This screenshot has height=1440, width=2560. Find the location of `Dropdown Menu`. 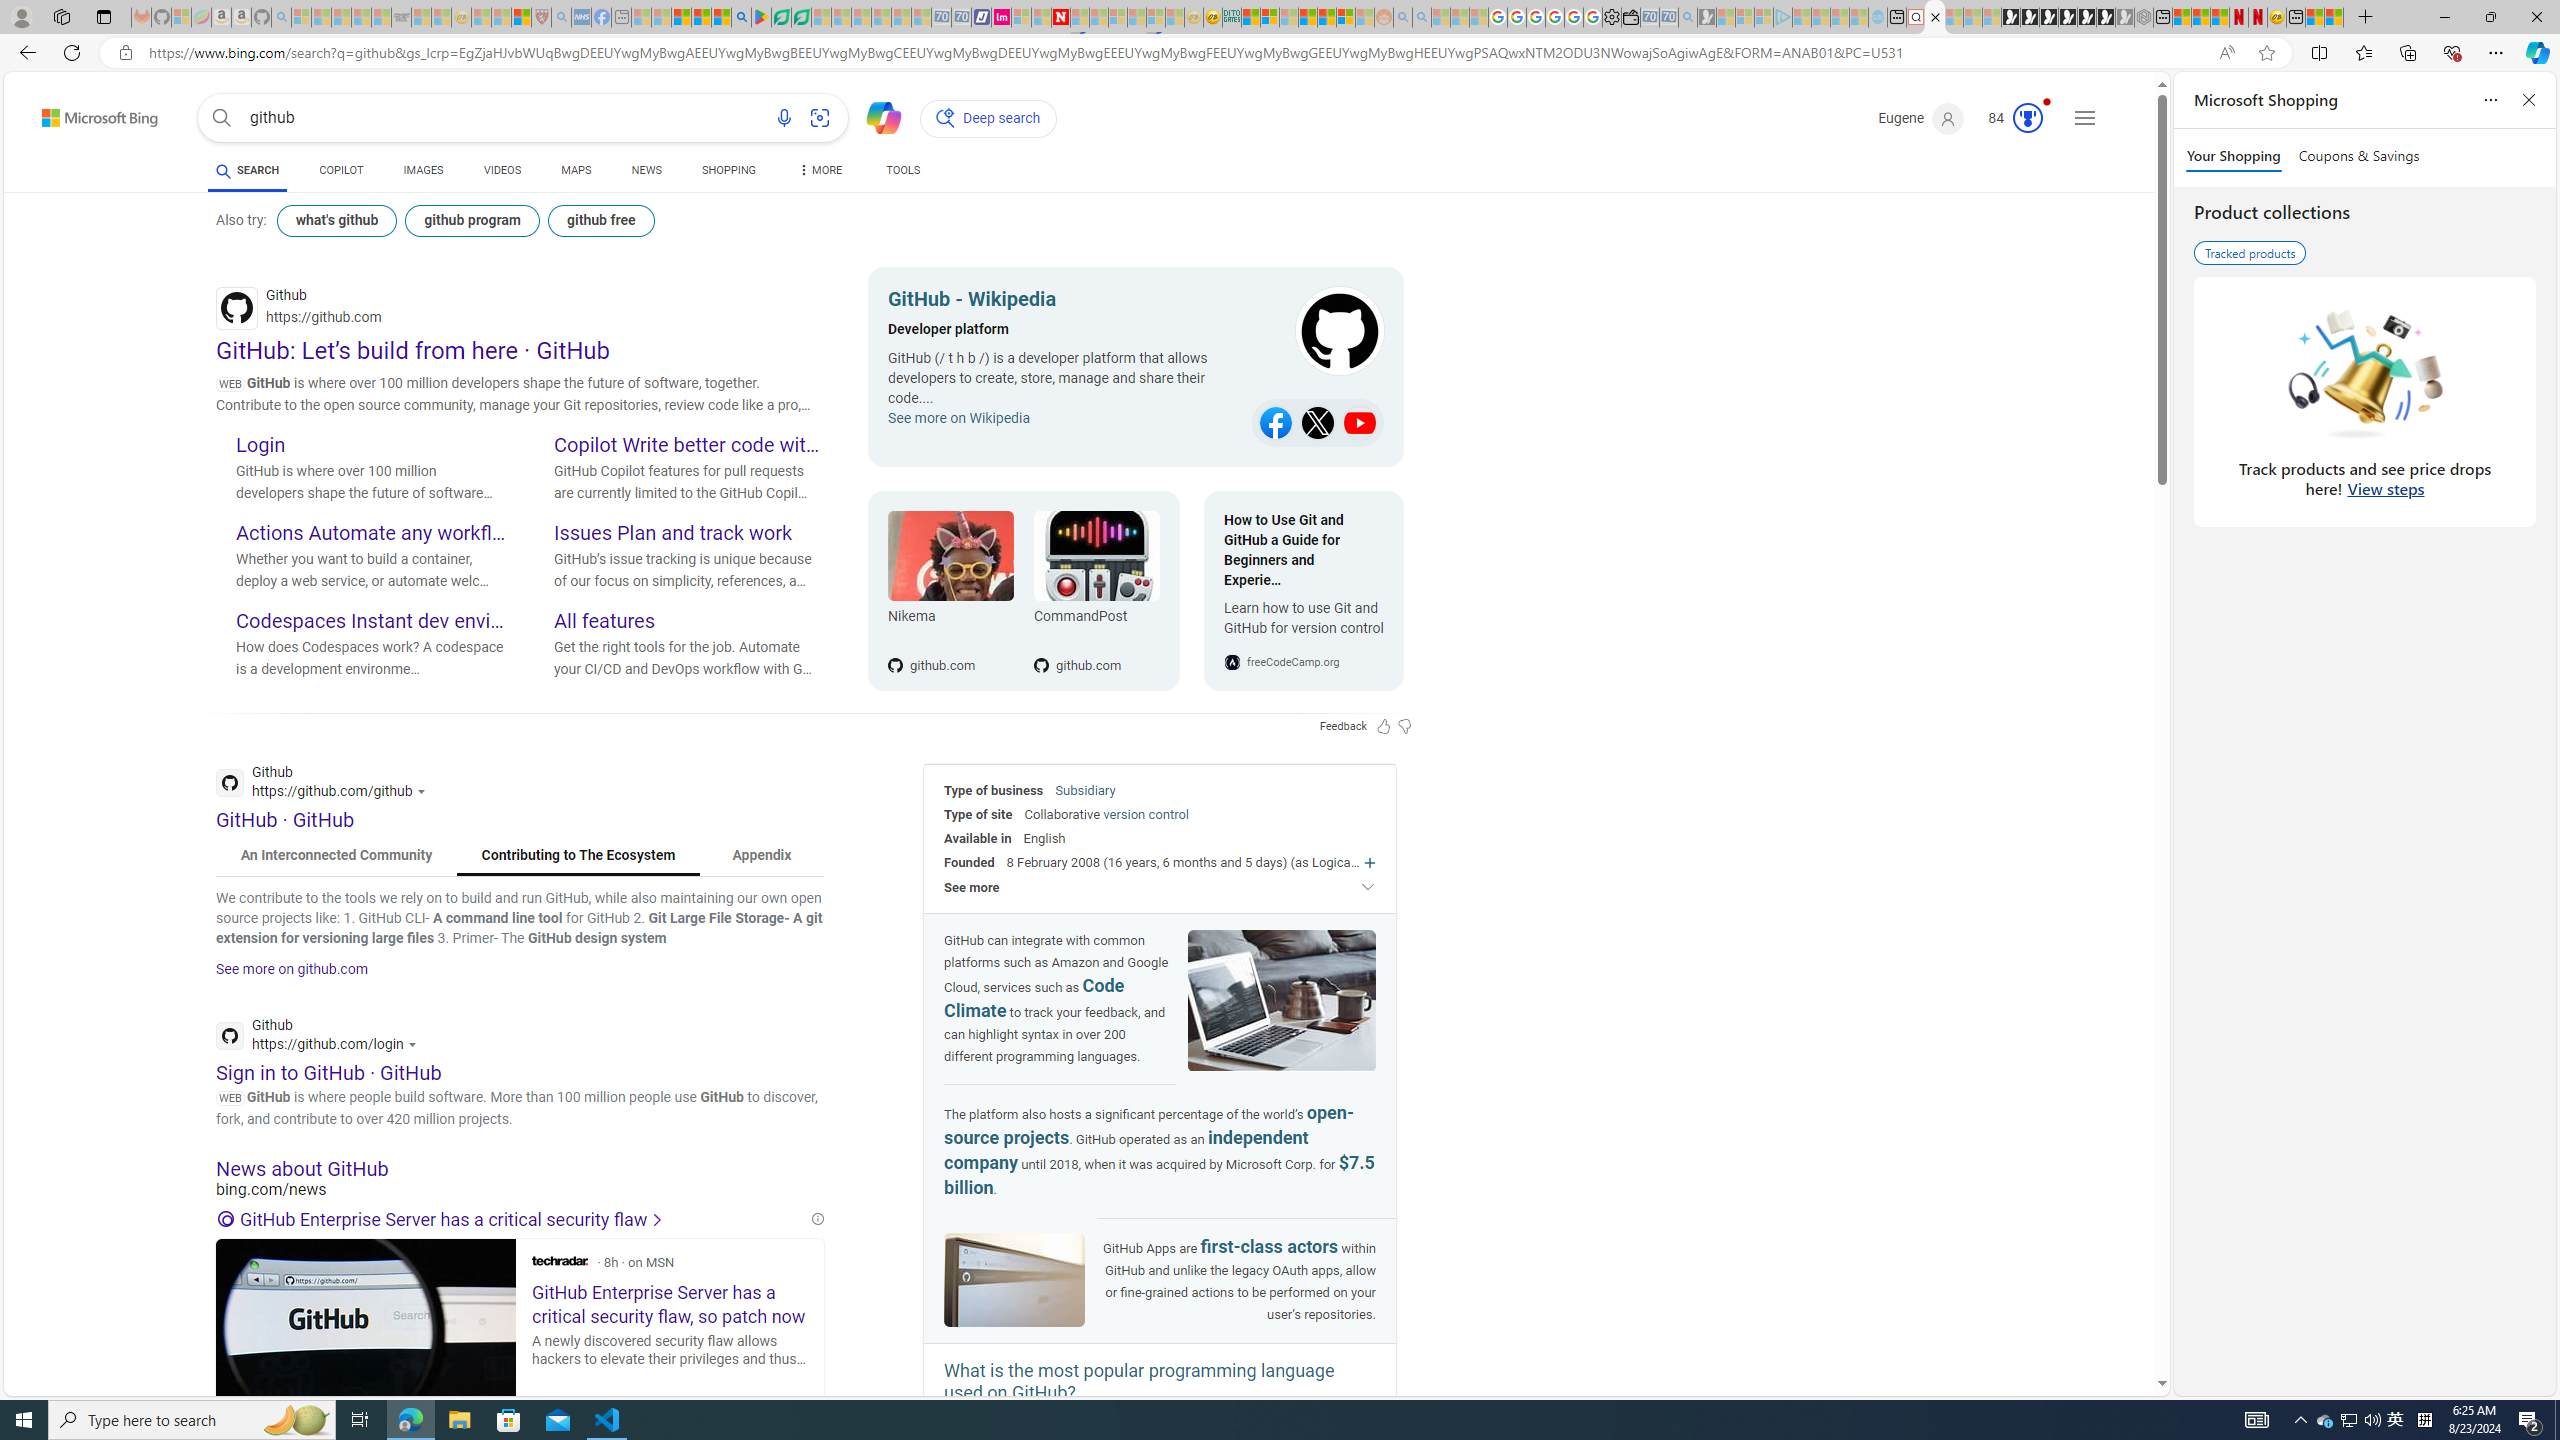

Dropdown Menu is located at coordinates (818, 170).